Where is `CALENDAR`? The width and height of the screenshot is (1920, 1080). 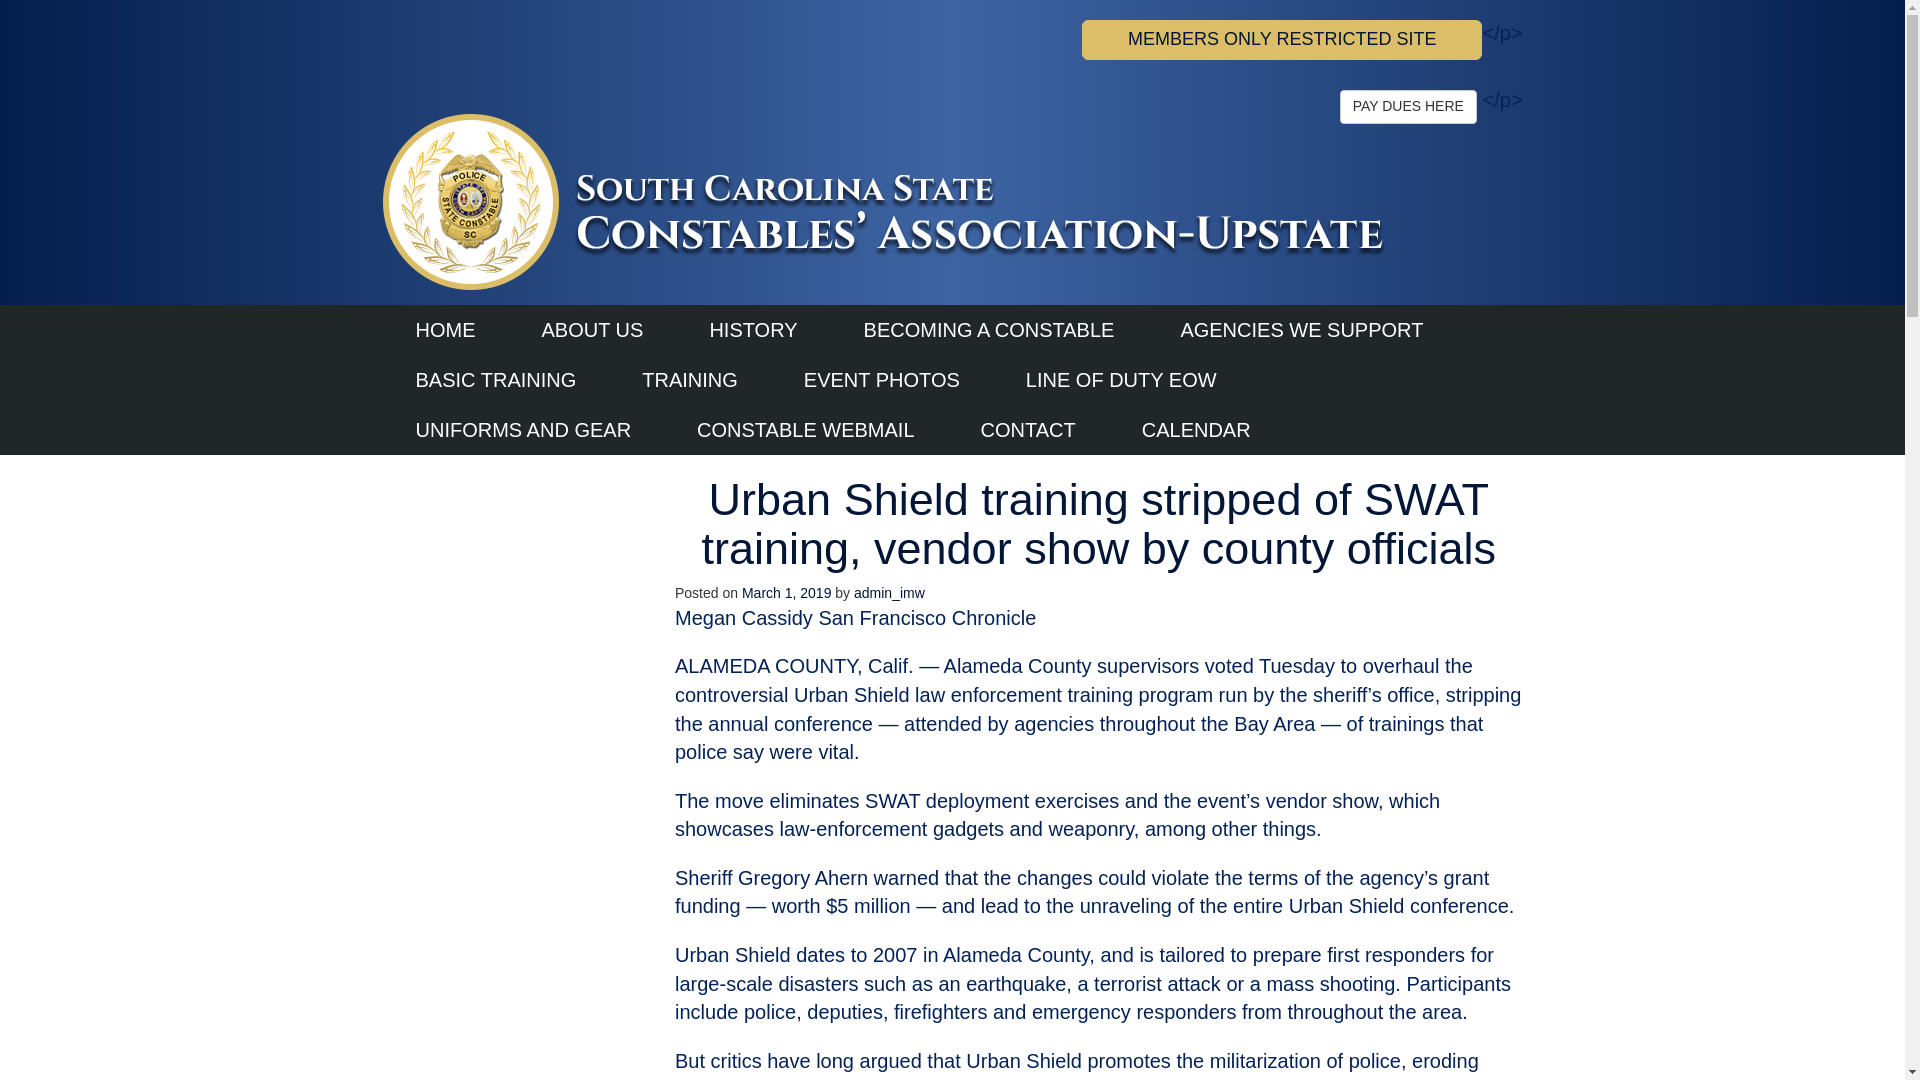 CALENDAR is located at coordinates (1196, 430).